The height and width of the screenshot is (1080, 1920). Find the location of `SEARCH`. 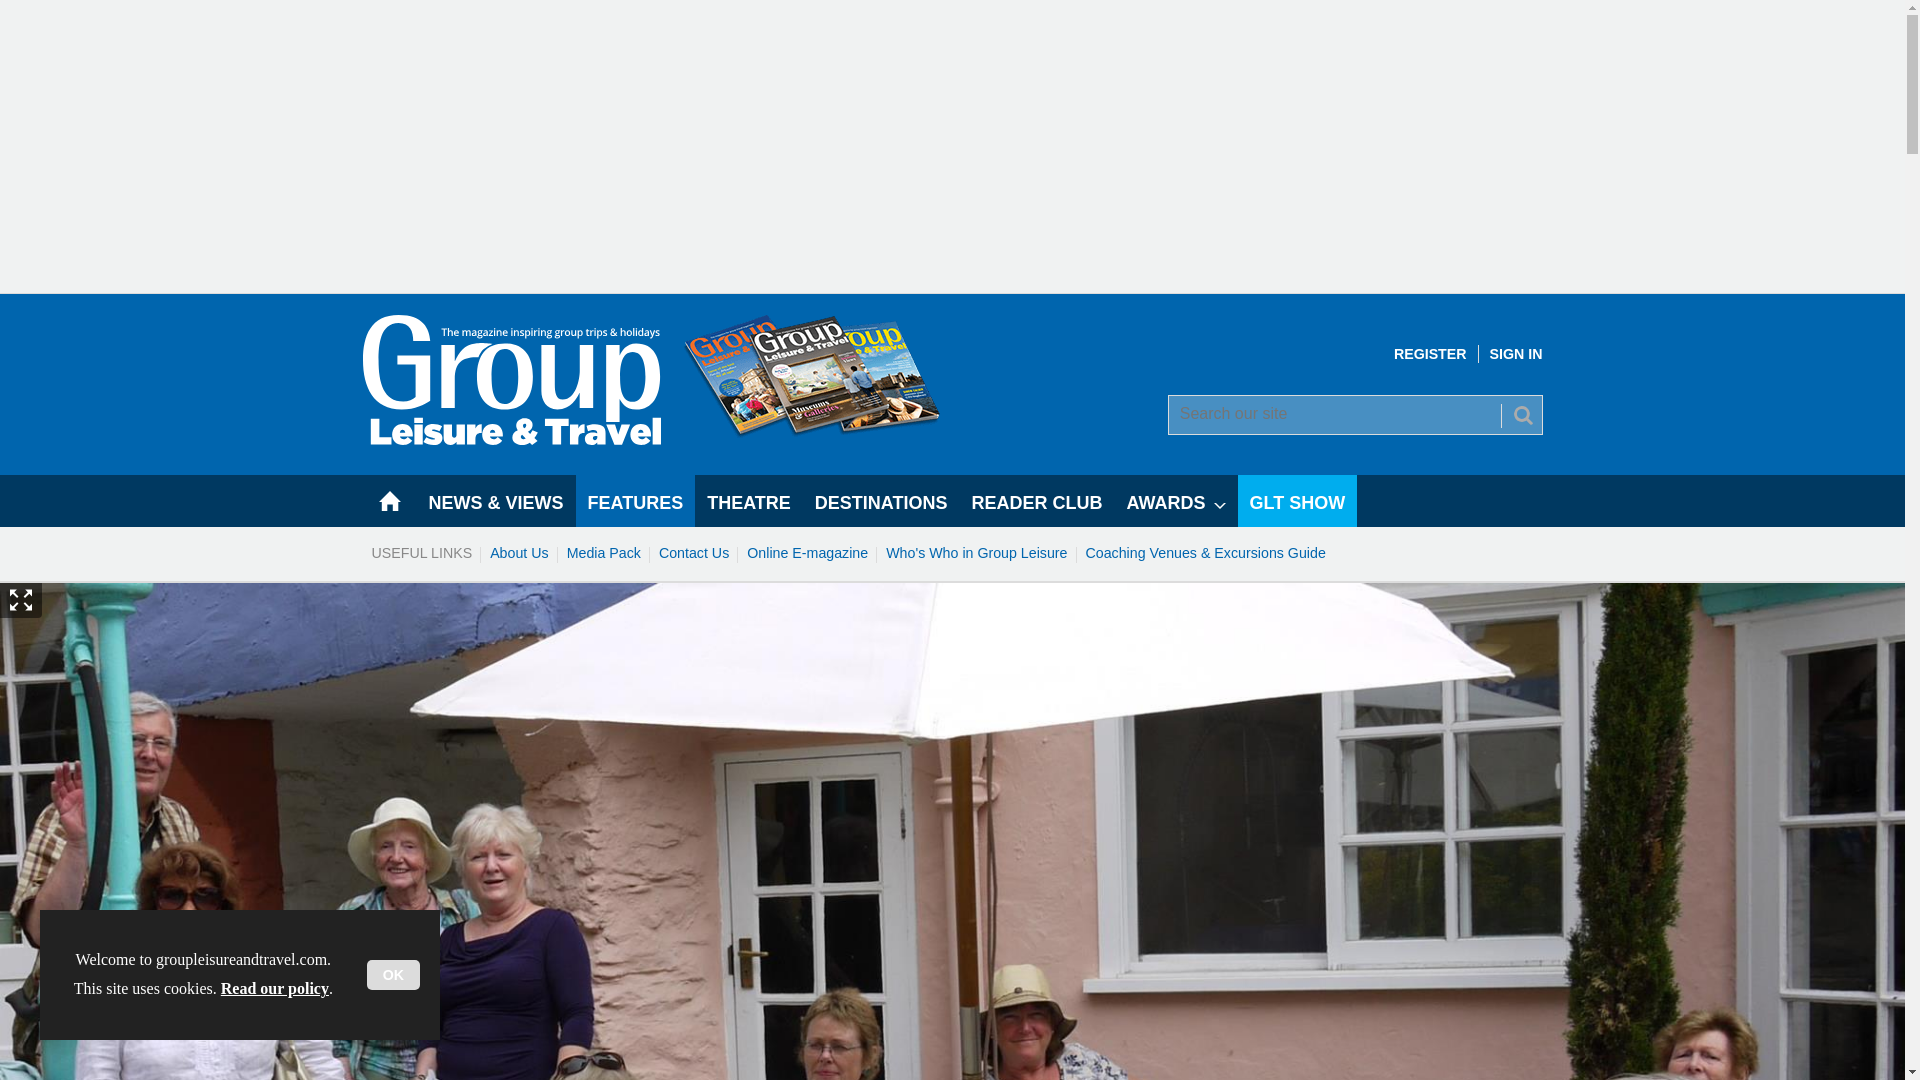

SEARCH is located at coordinates (1521, 414).